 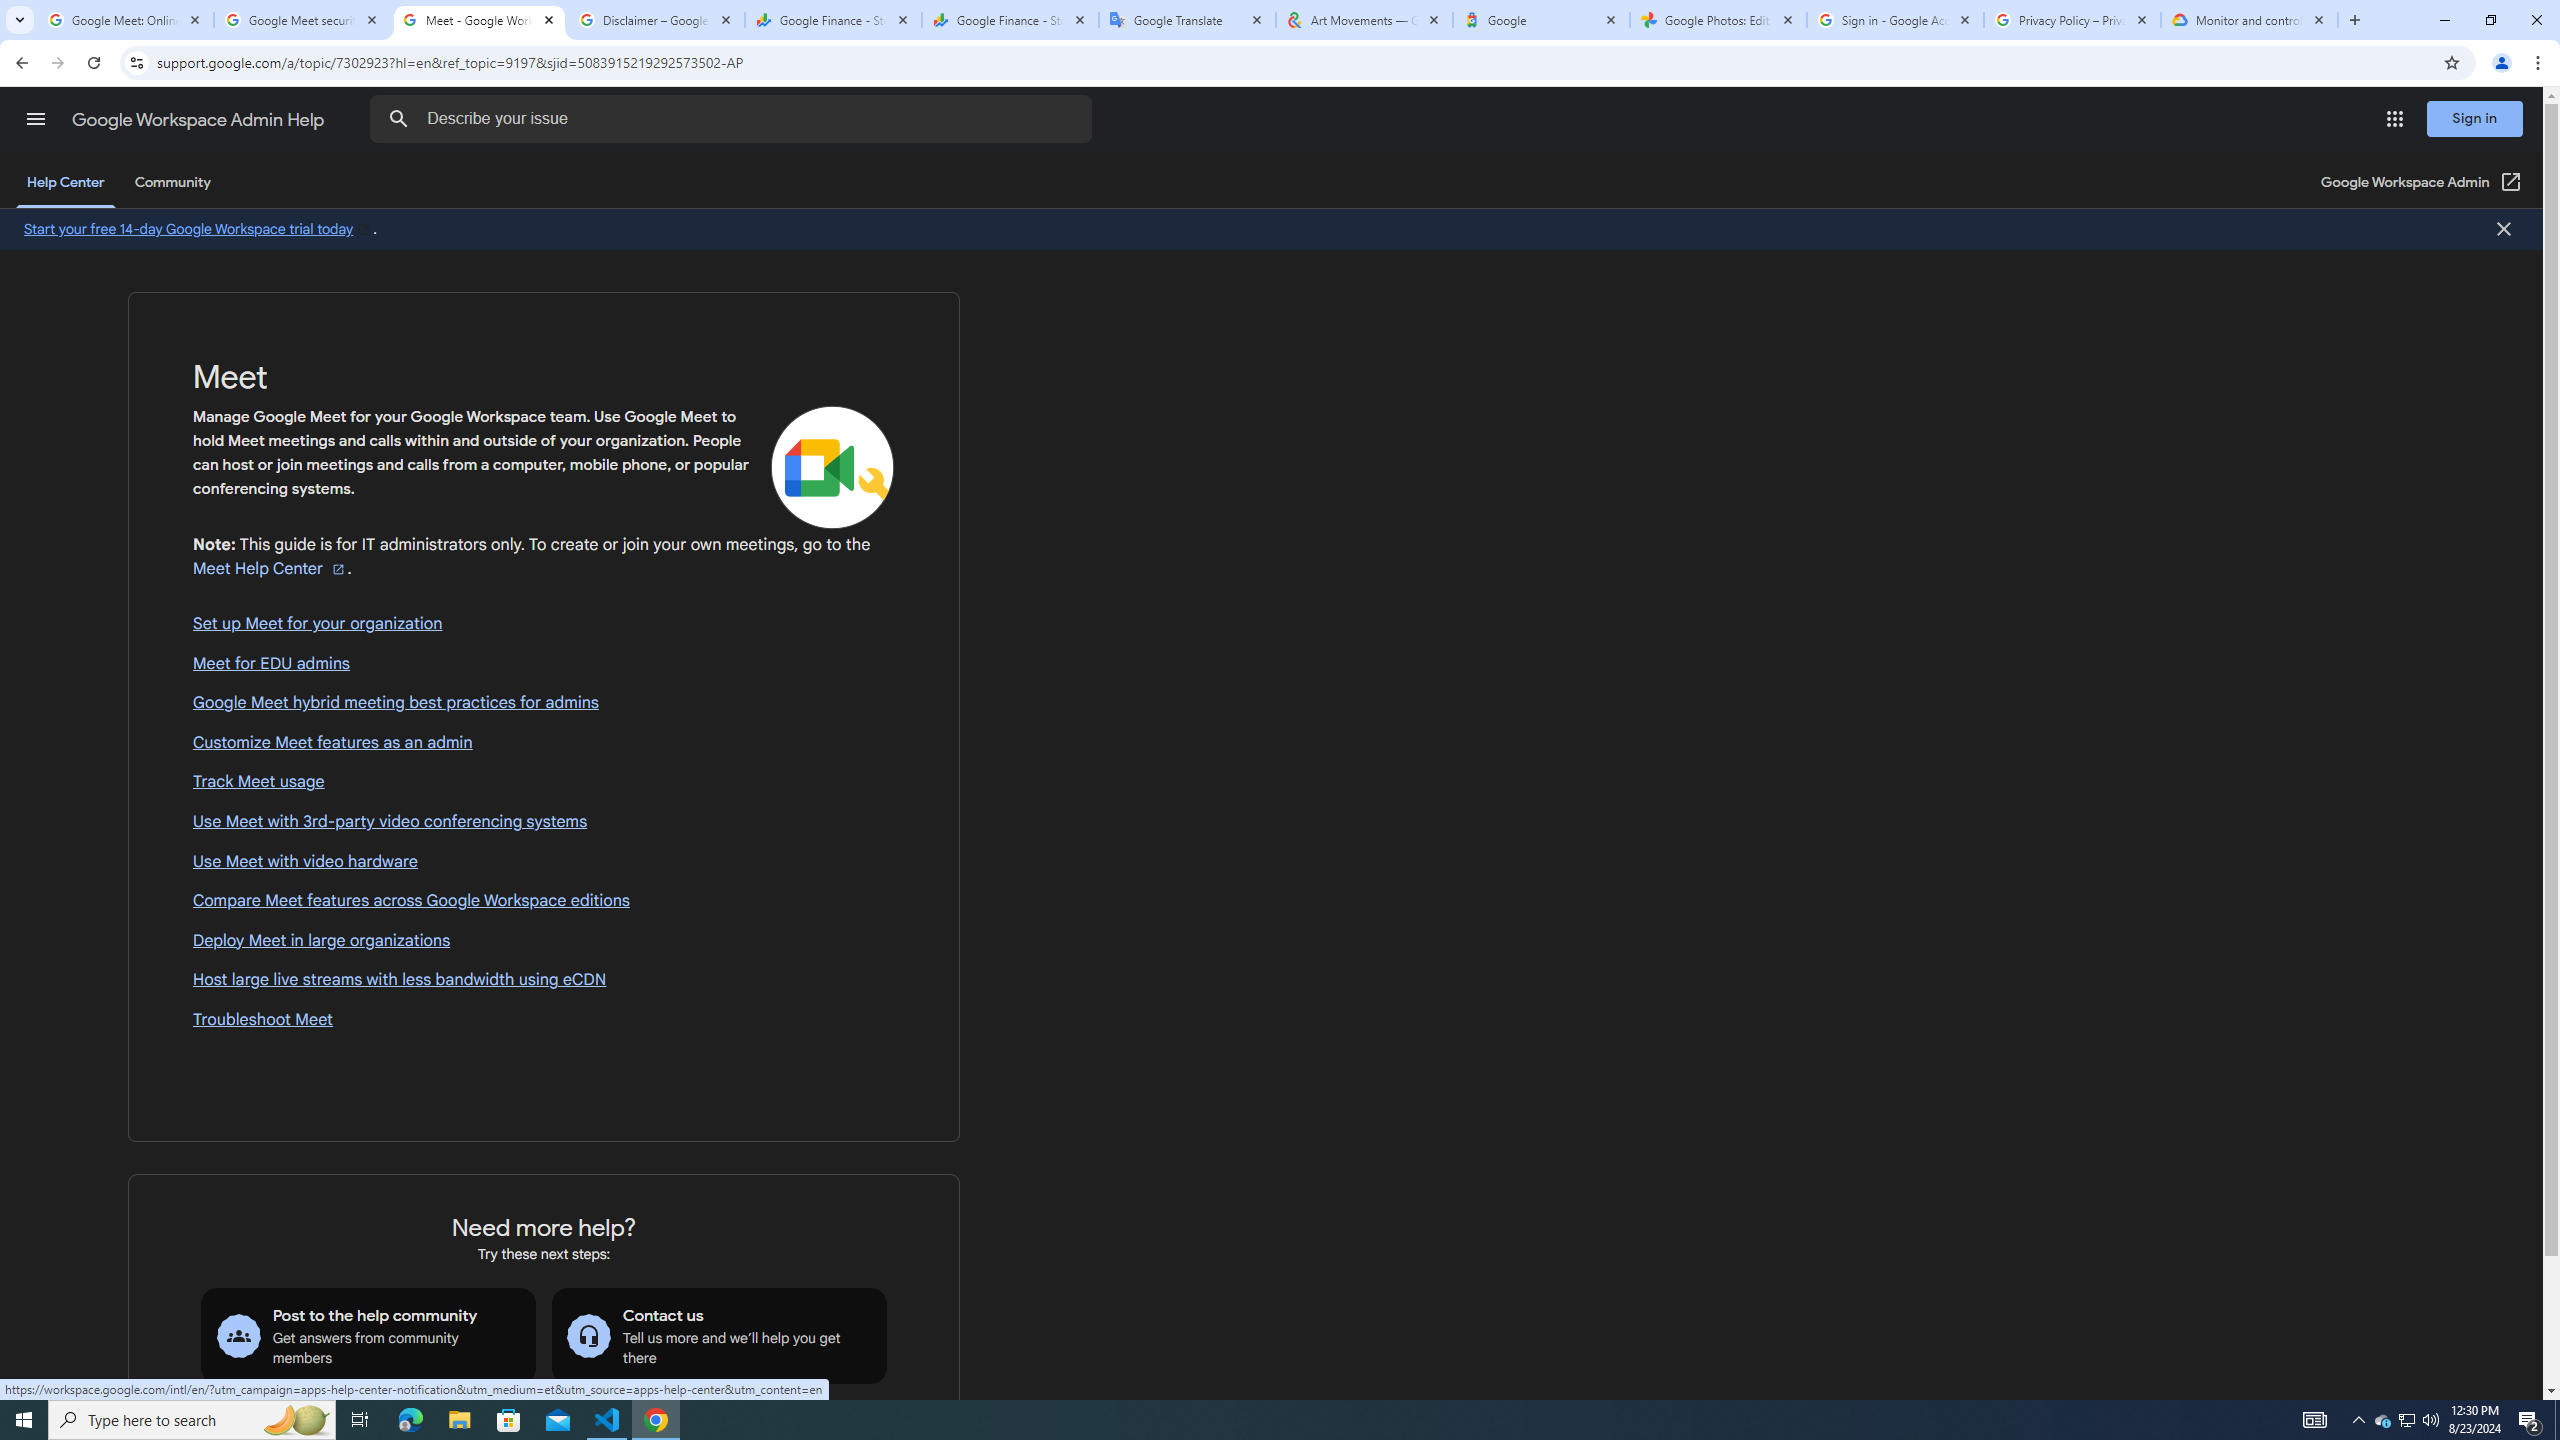 I want to click on Compare Meet features across Google Workspace editions, so click(x=544, y=902).